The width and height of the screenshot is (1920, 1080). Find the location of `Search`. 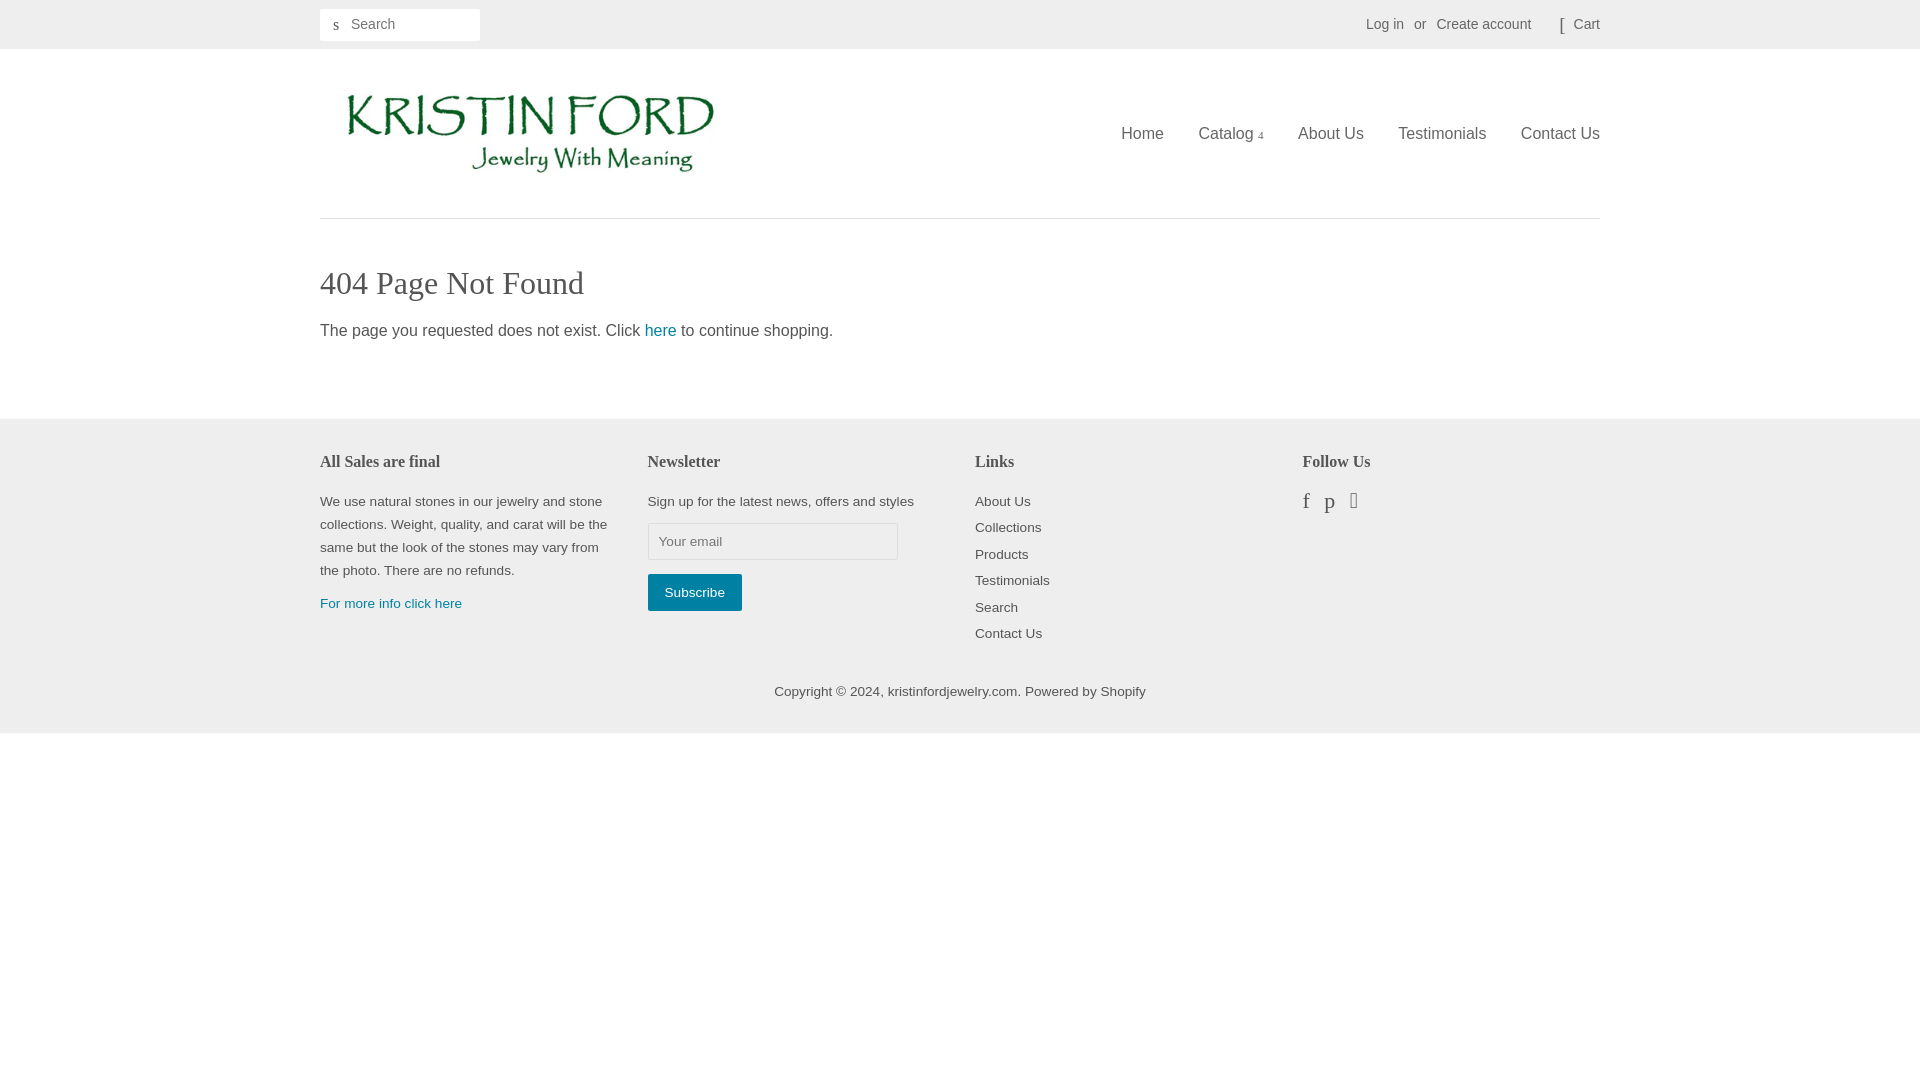

Search is located at coordinates (336, 25).